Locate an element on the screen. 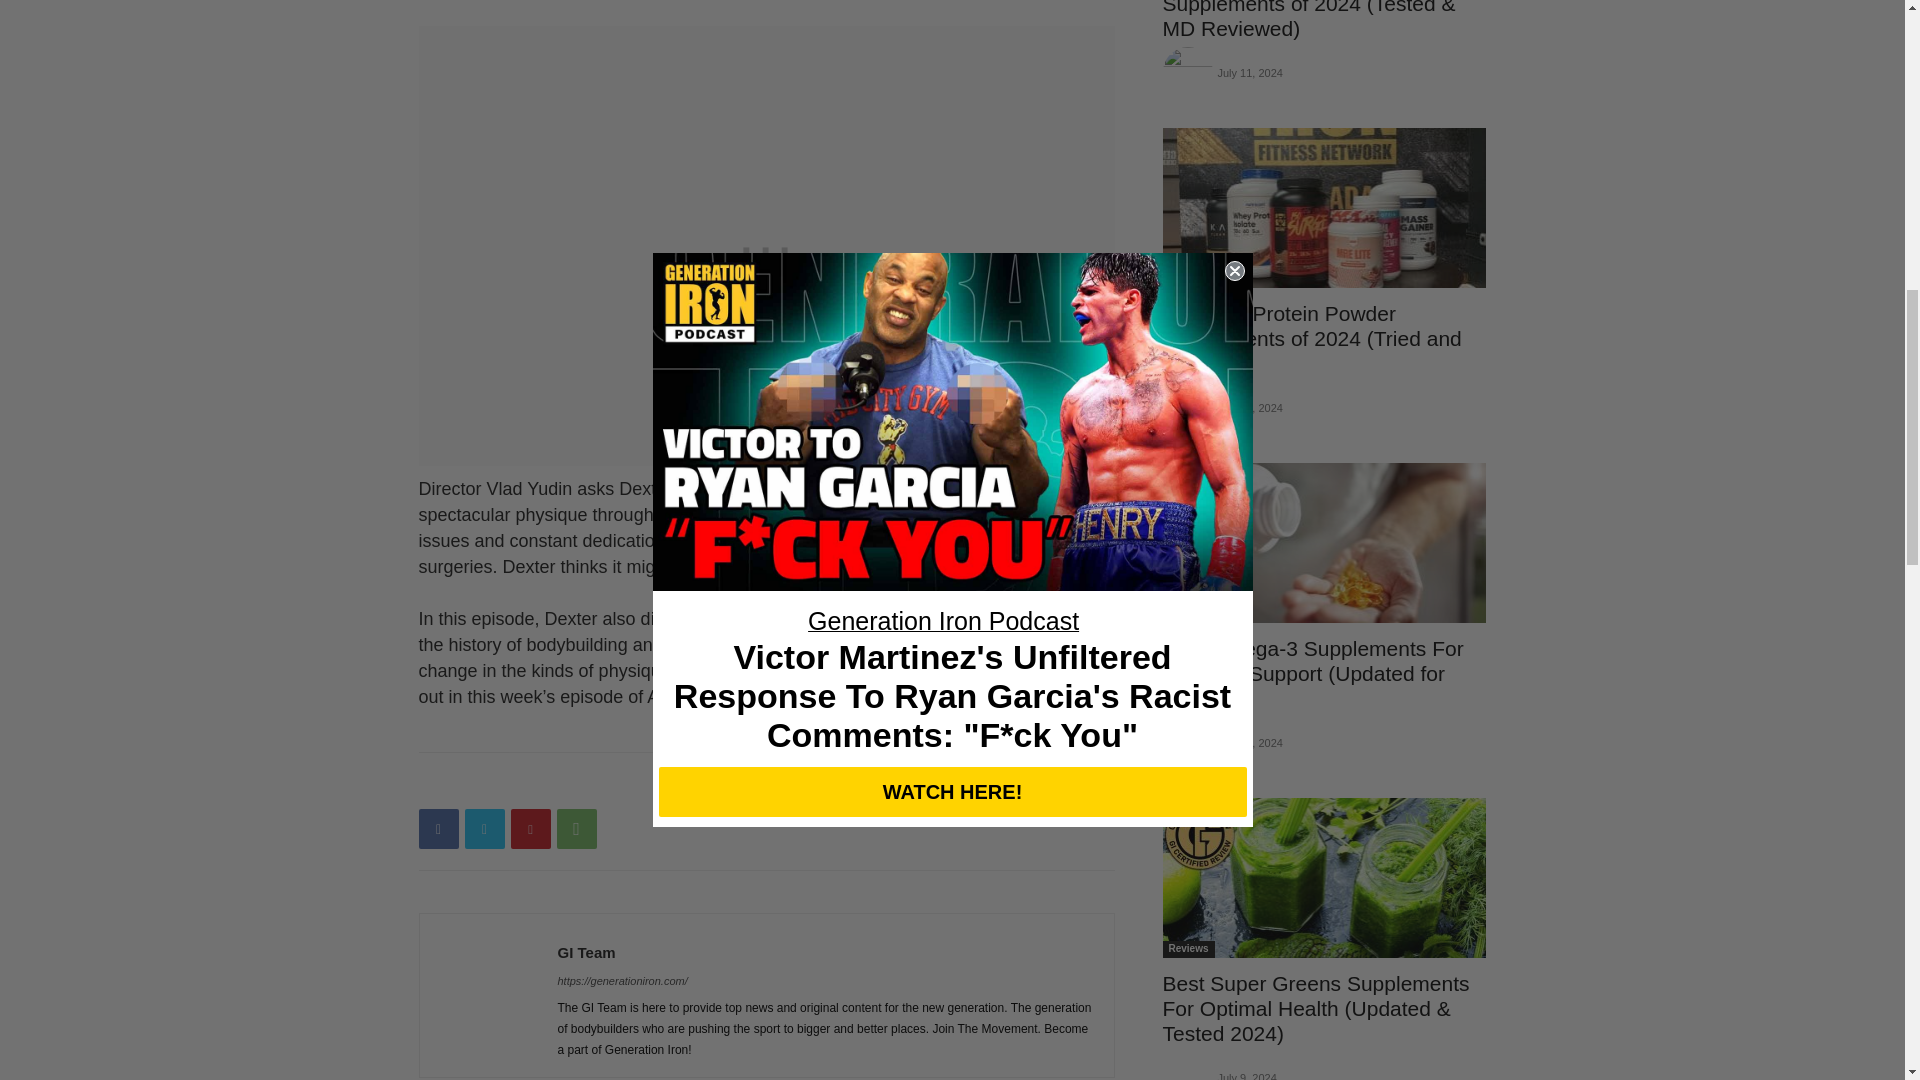  WhatsApp is located at coordinates (576, 828).